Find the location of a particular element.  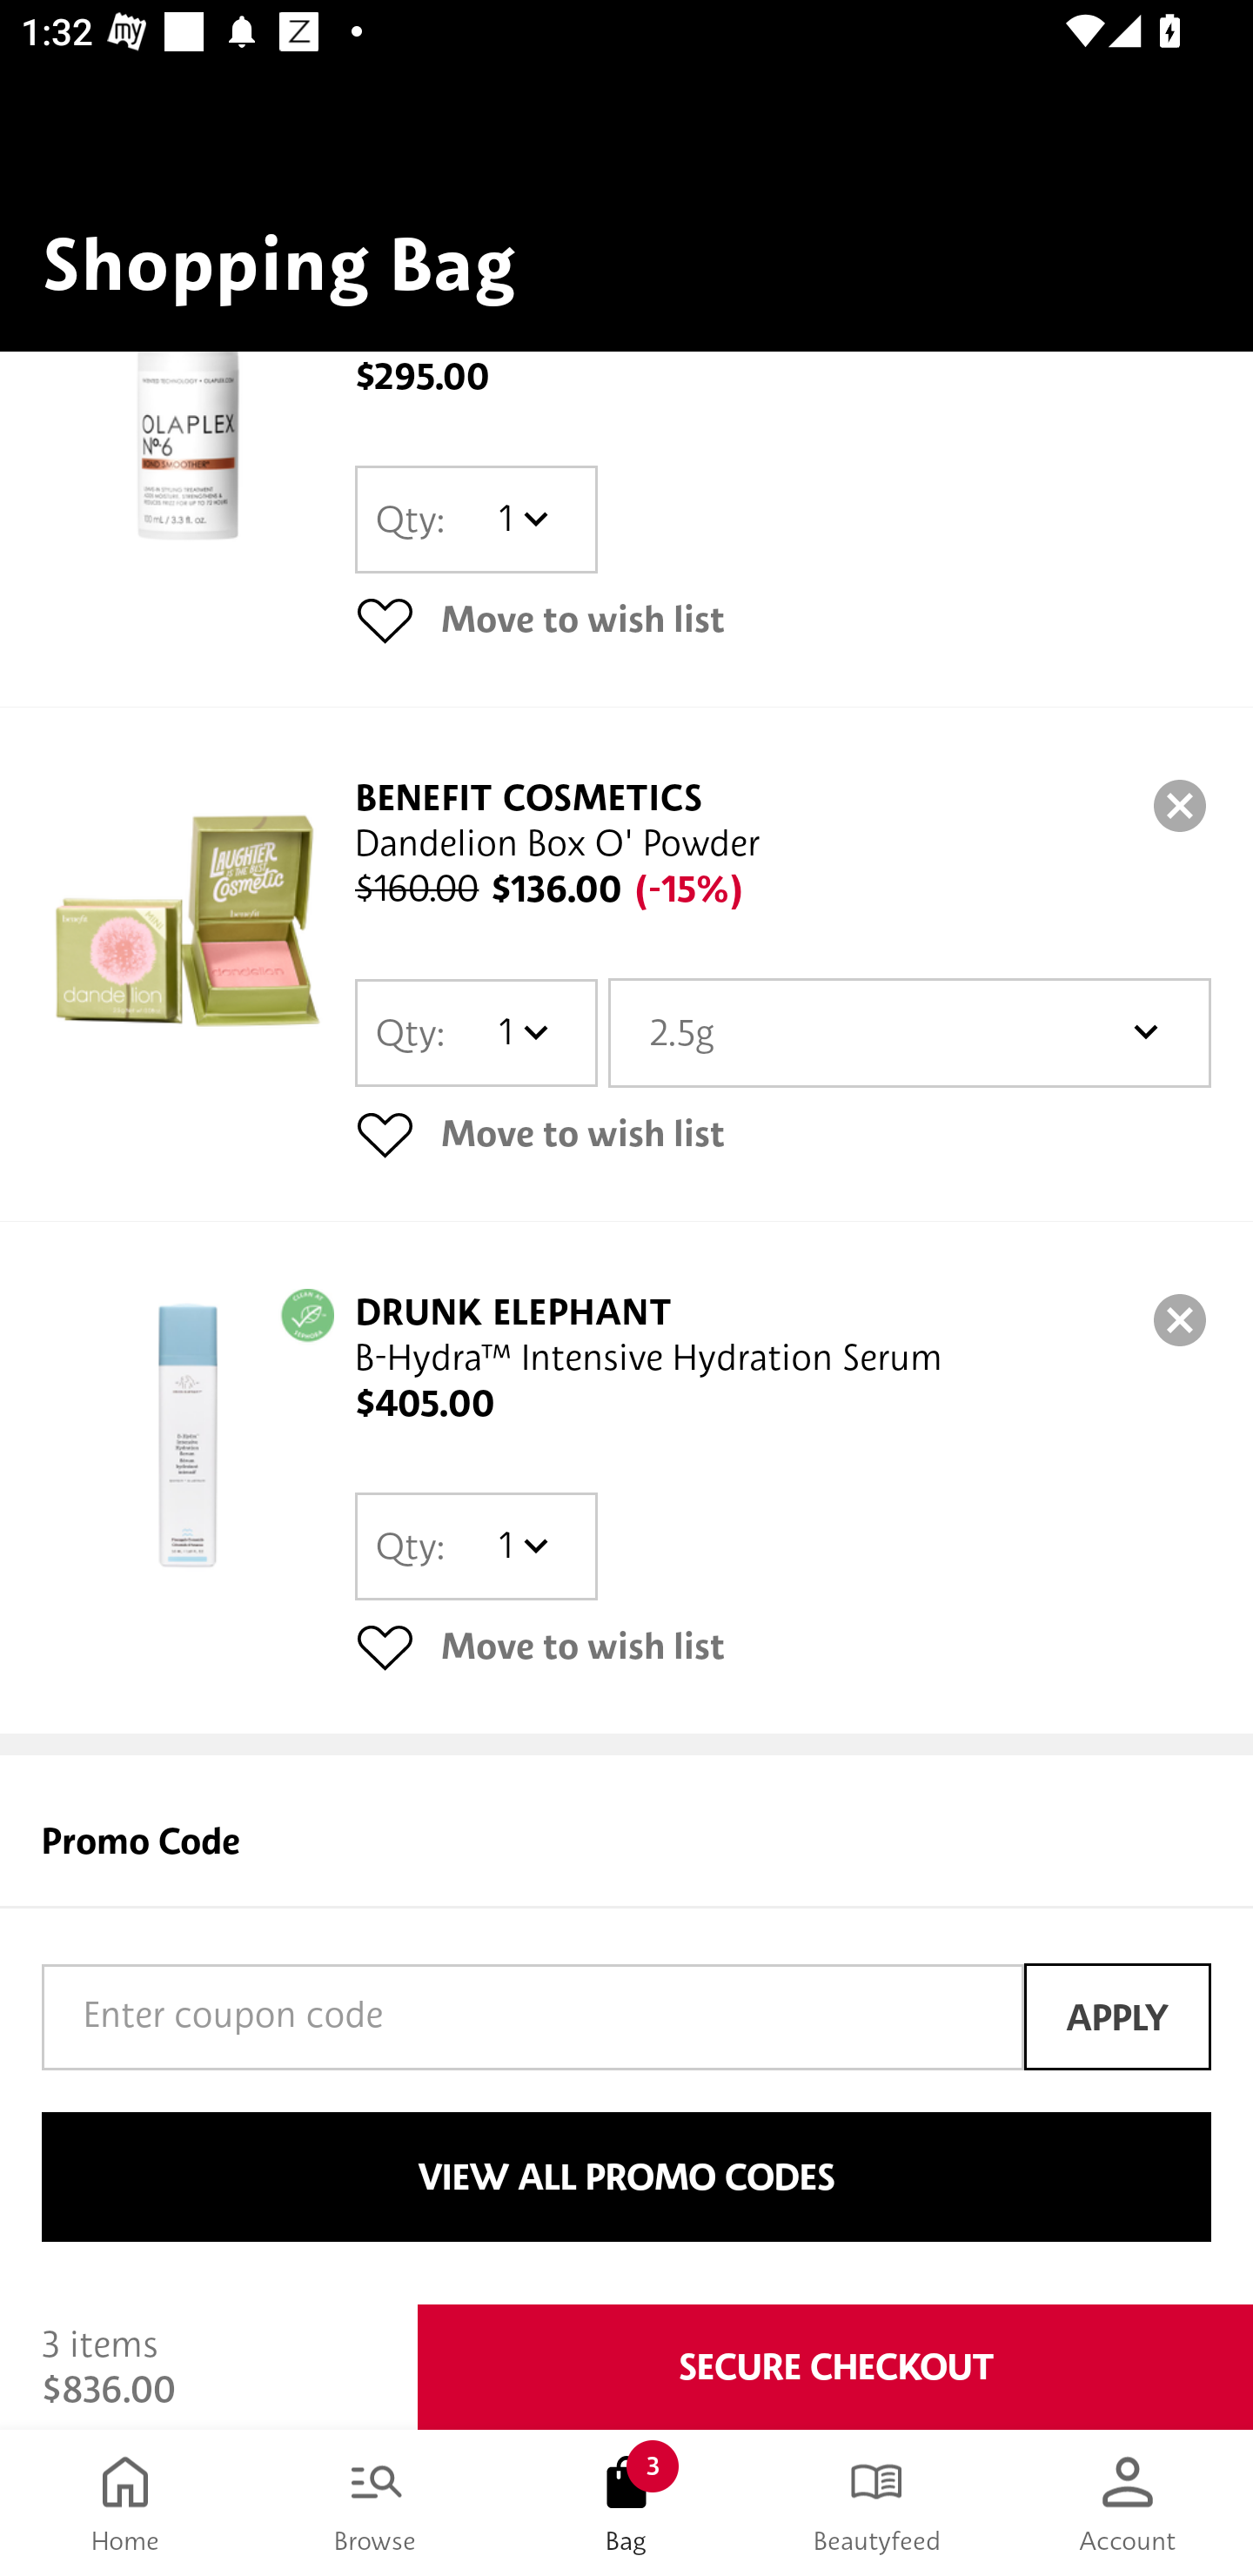

Move to wish list is located at coordinates (783, 620).